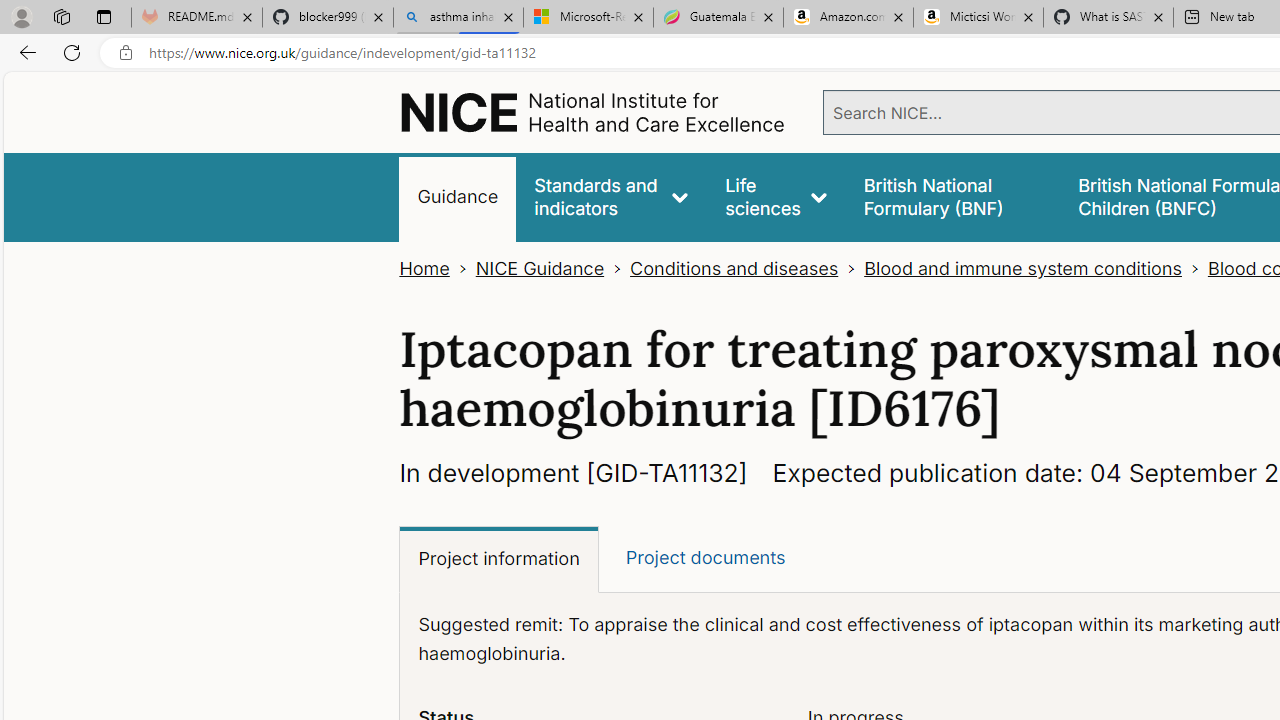 The width and height of the screenshot is (1280, 720). I want to click on Home, so click(424, 268).